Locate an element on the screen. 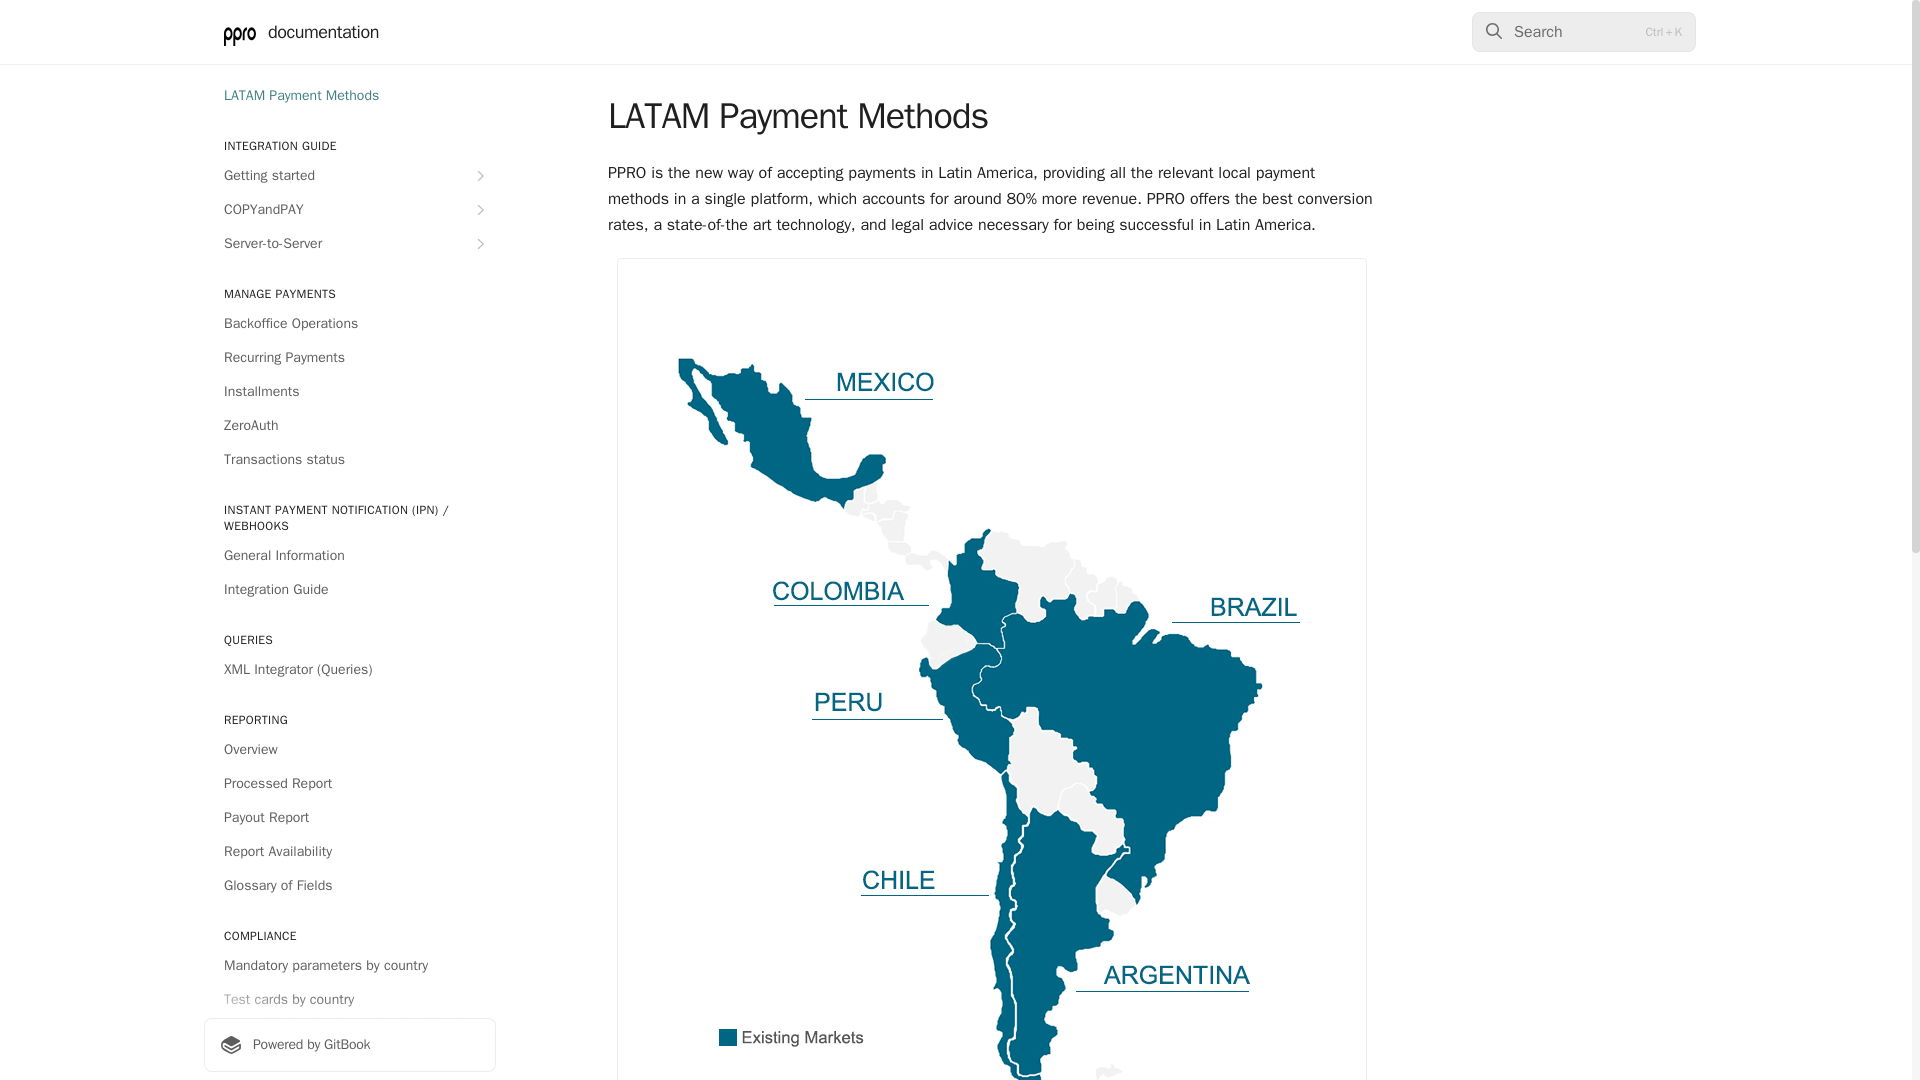 The height and width of the screenshot is (1080, 1920). Backoffice Operations is located at coordinates (349, 324).